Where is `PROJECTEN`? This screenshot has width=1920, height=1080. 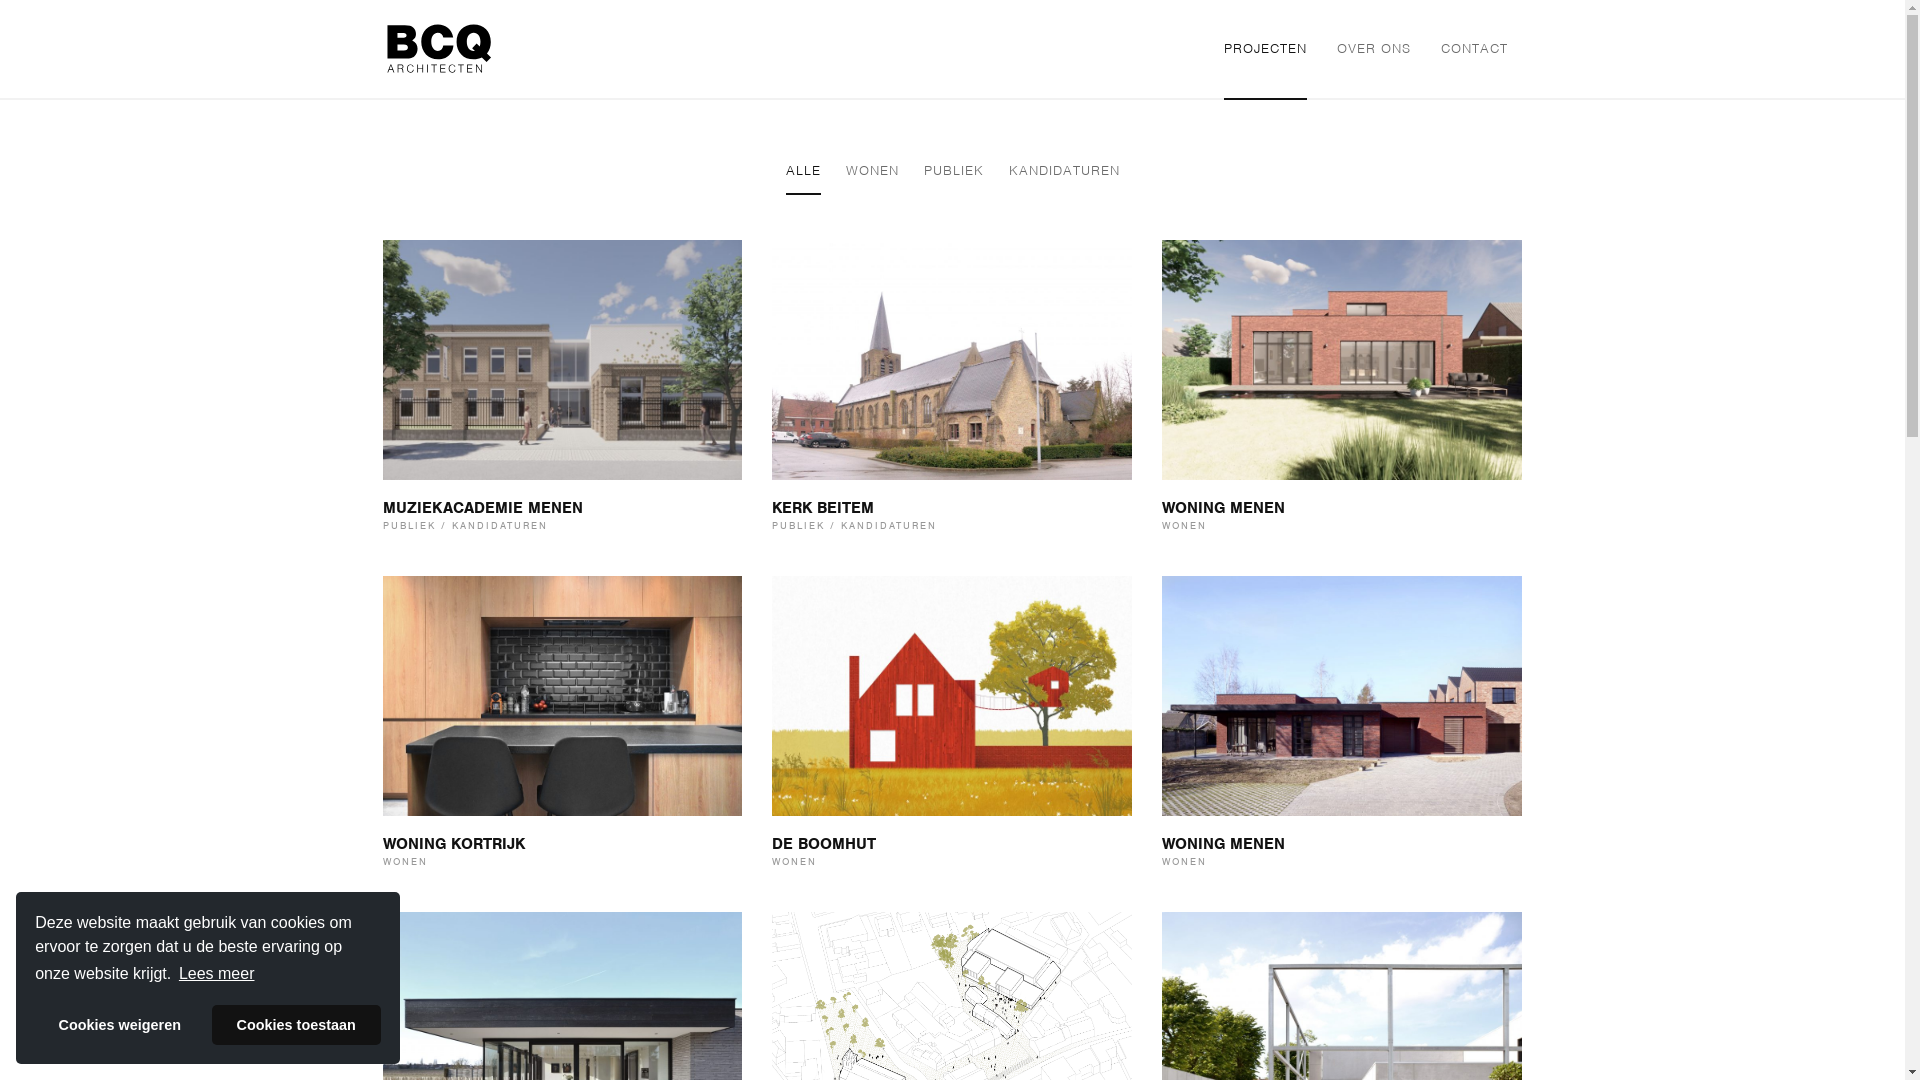
PROJECTEN is located at coordinates (1266, 49).